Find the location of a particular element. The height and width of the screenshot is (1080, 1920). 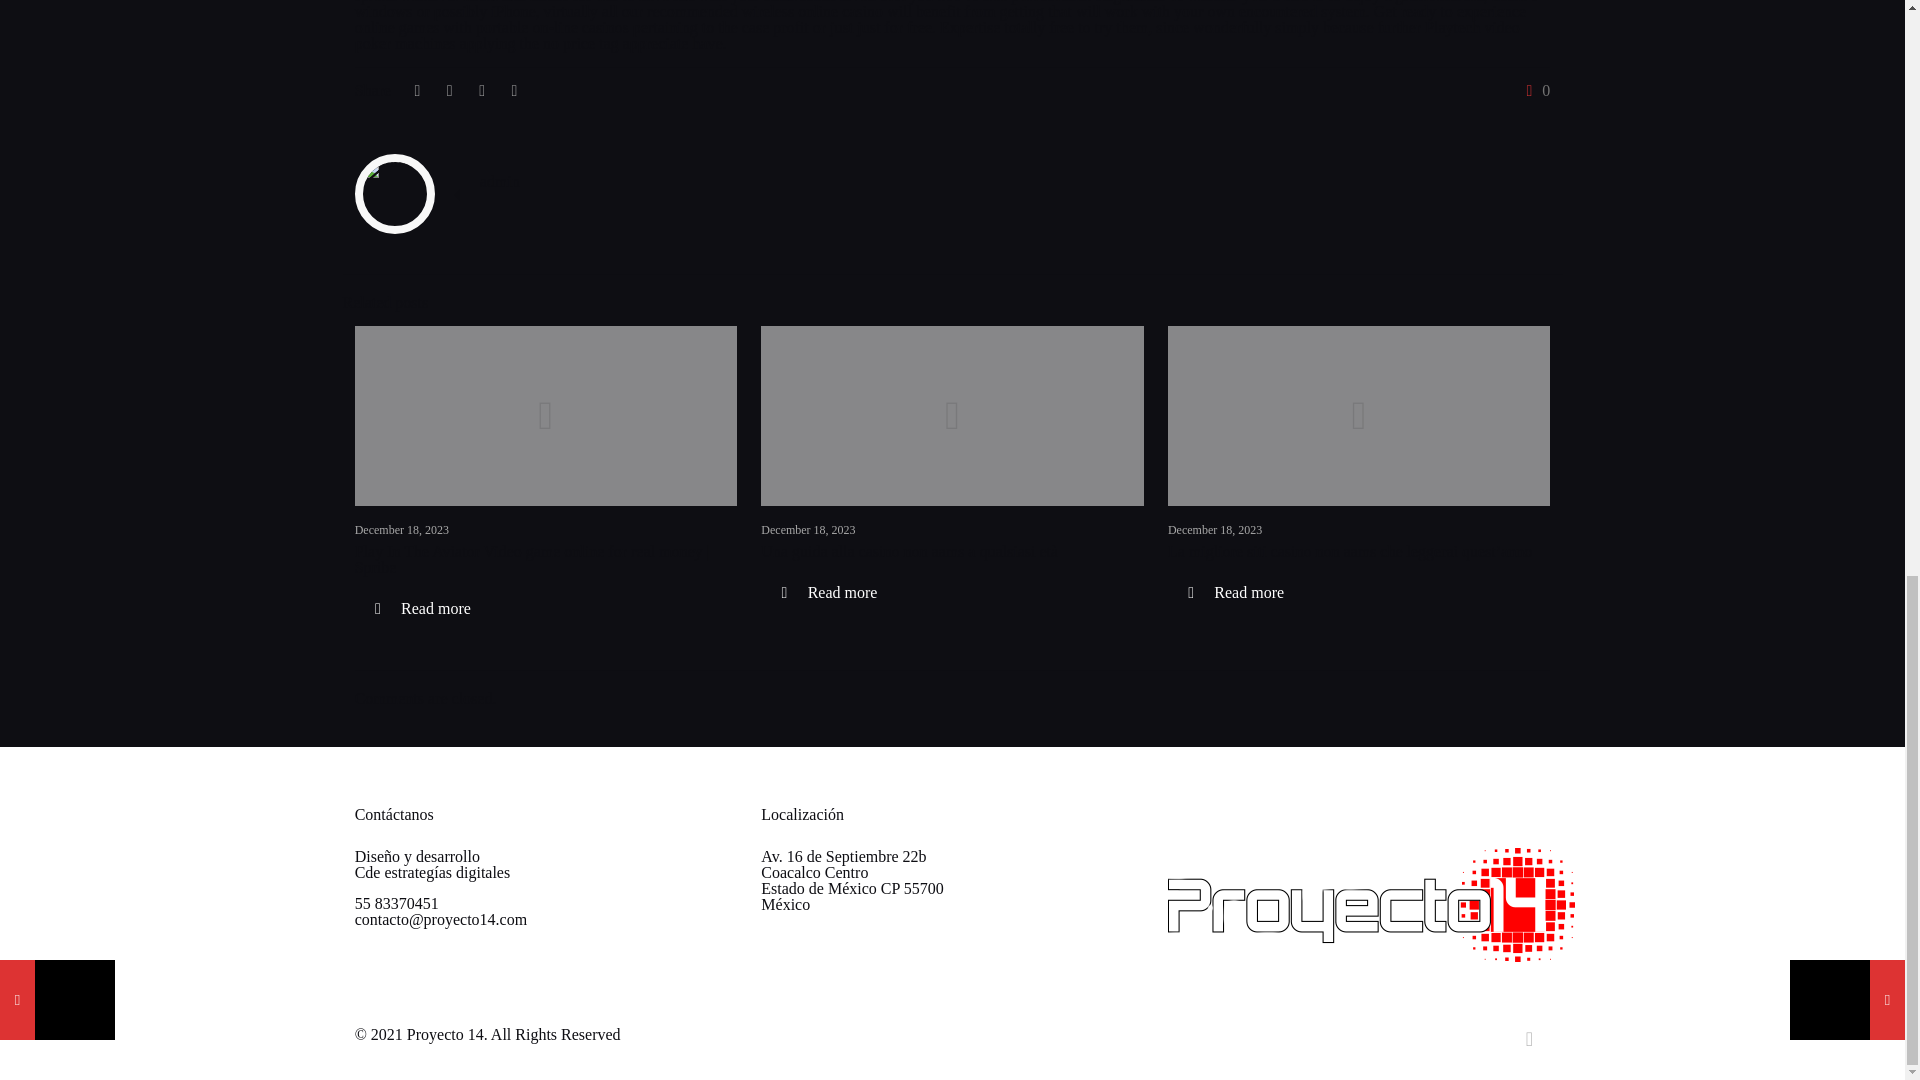

Read more is located at coordinates (423, 608).